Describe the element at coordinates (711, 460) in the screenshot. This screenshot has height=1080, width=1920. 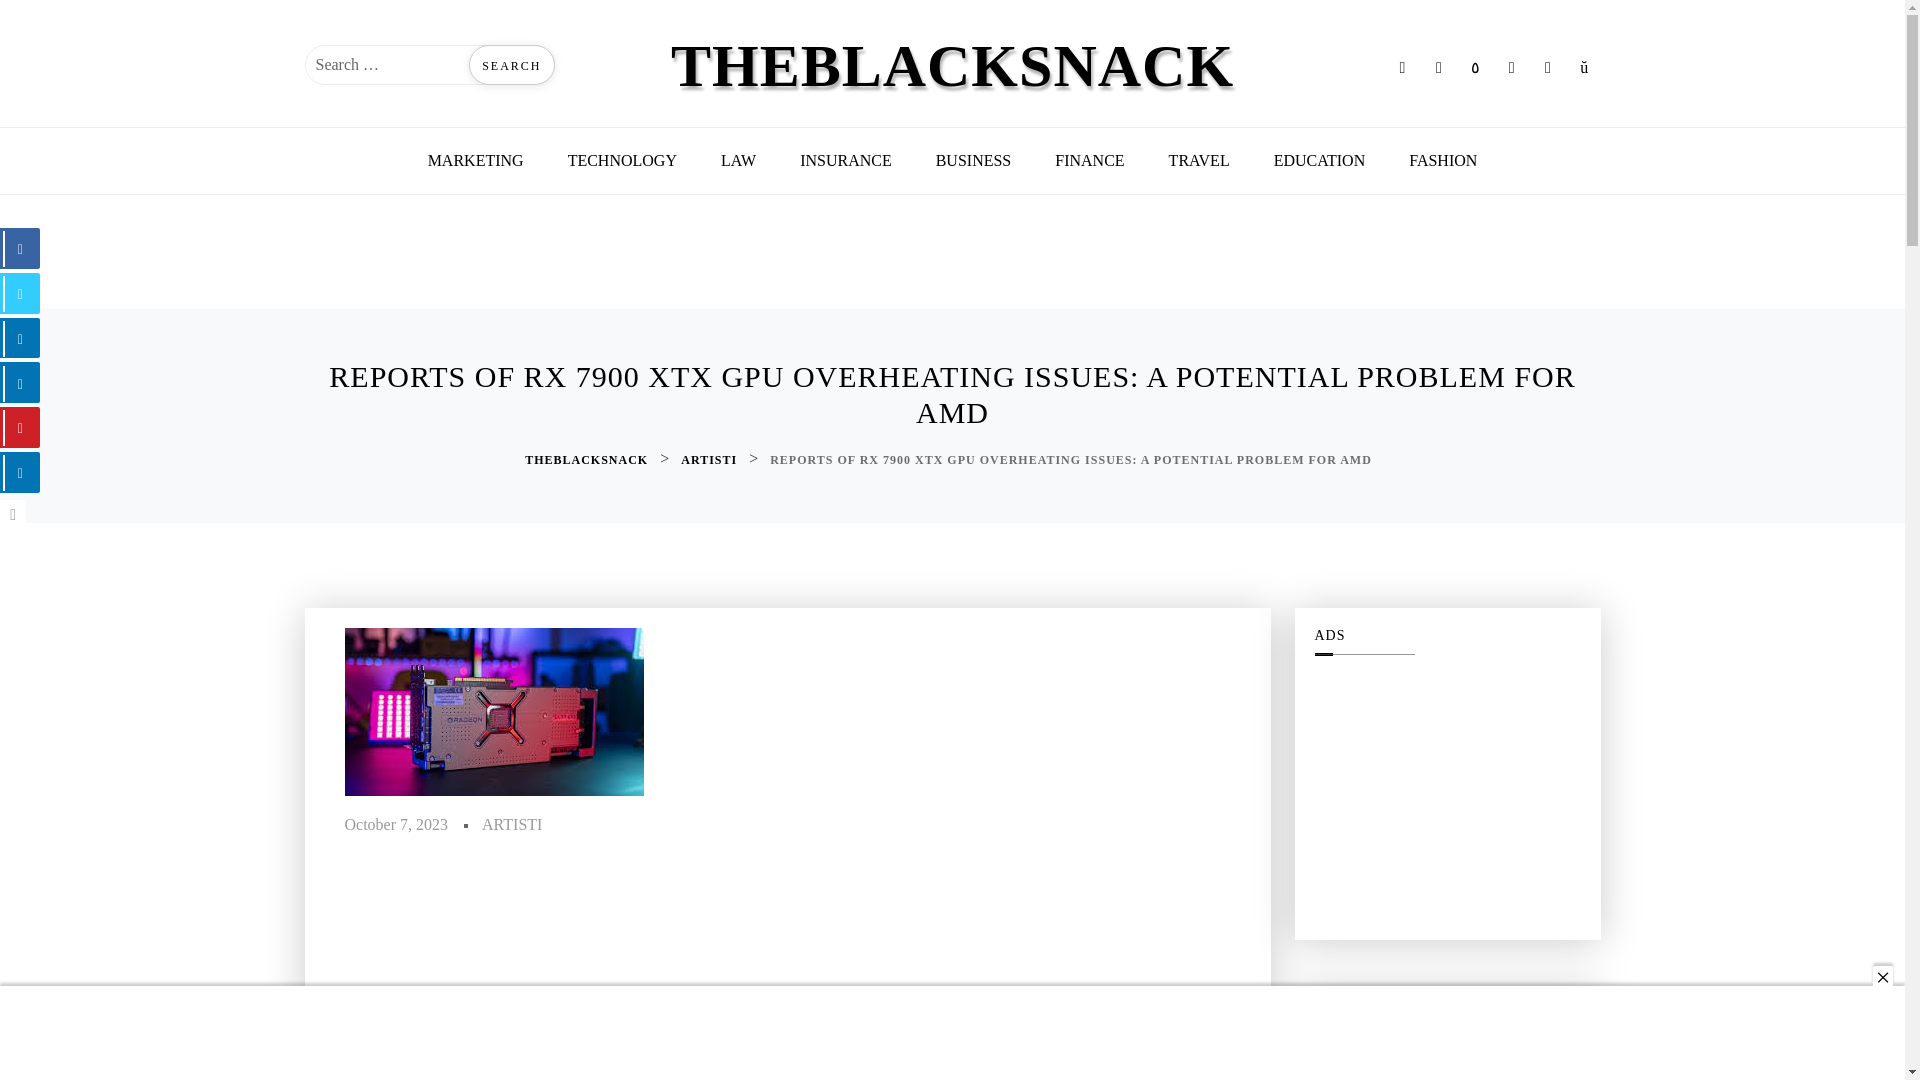
I see `Go to the ARTISTI Category archives.` at that location.